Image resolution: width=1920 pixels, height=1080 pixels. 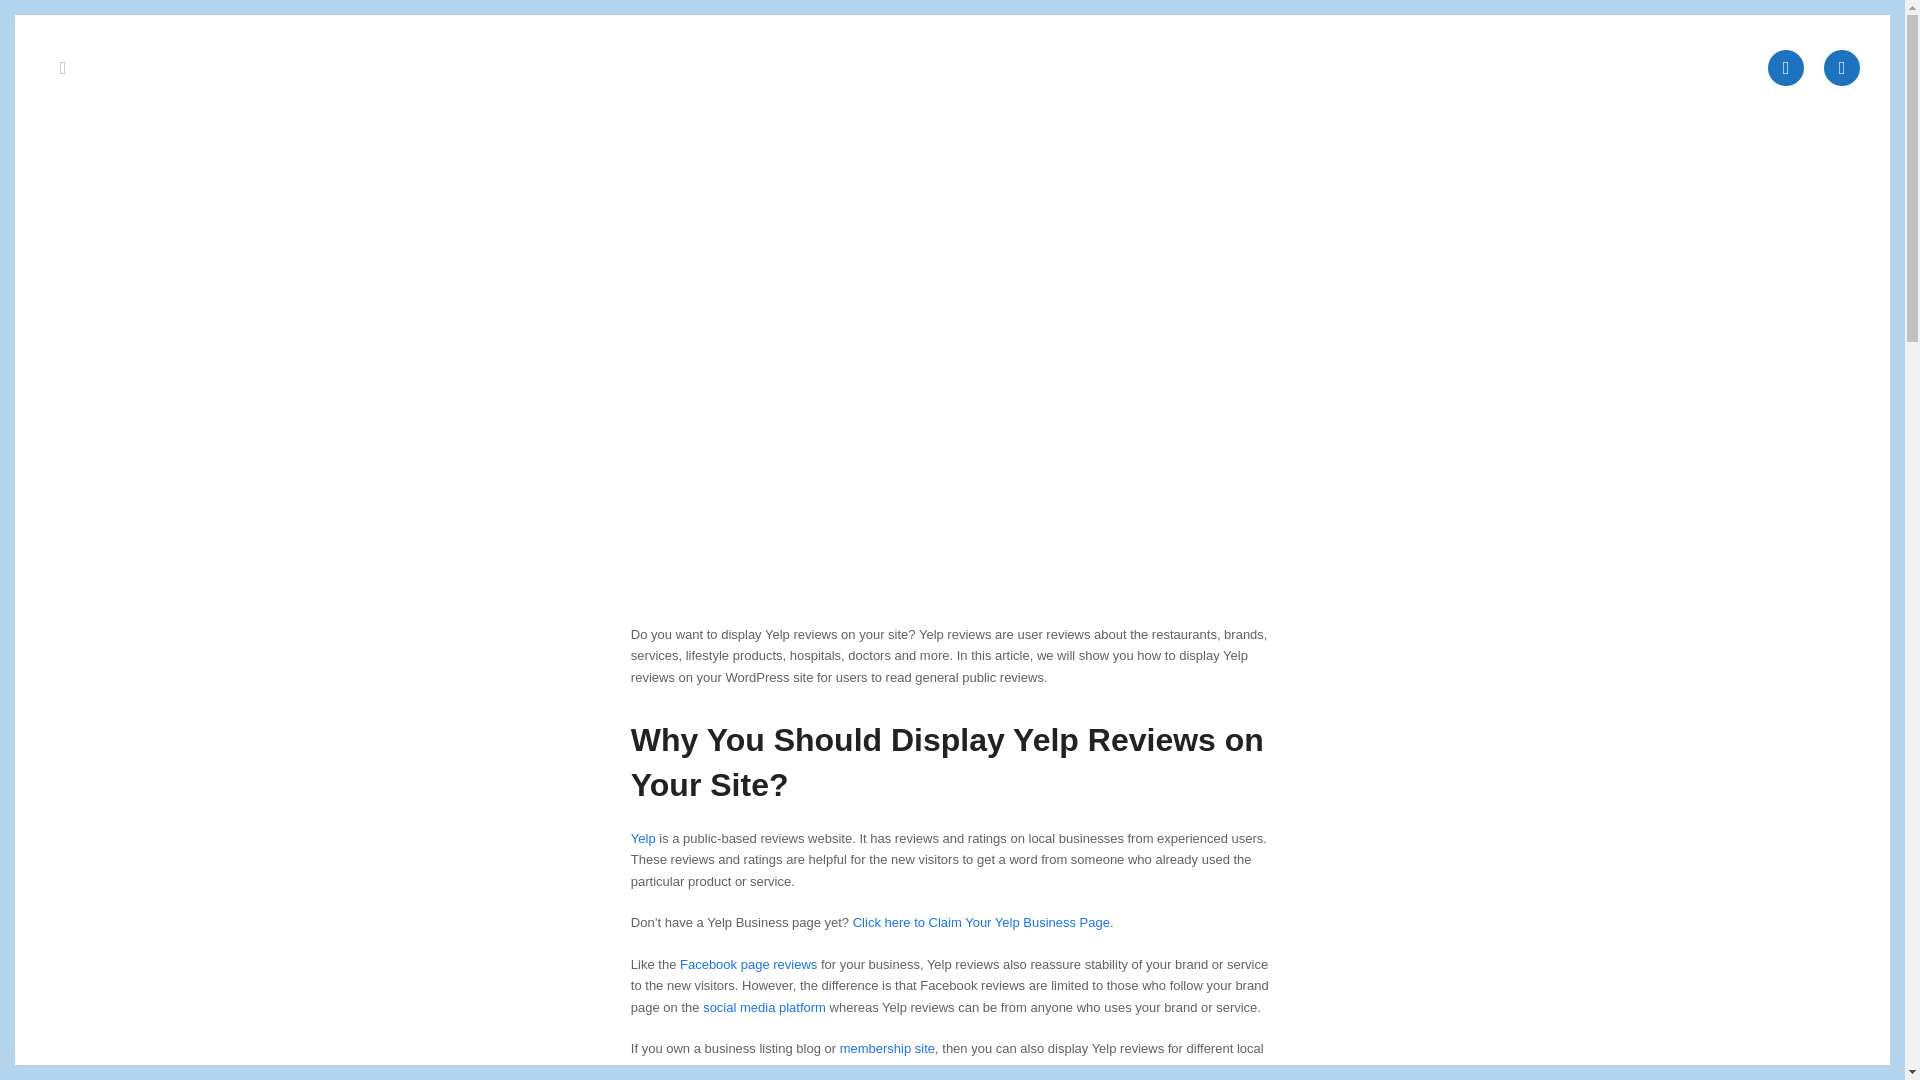 What do you see at coordinates (764, 1008) in the screenshot?
I see `social media platform` at bounding box center [764, 1008].